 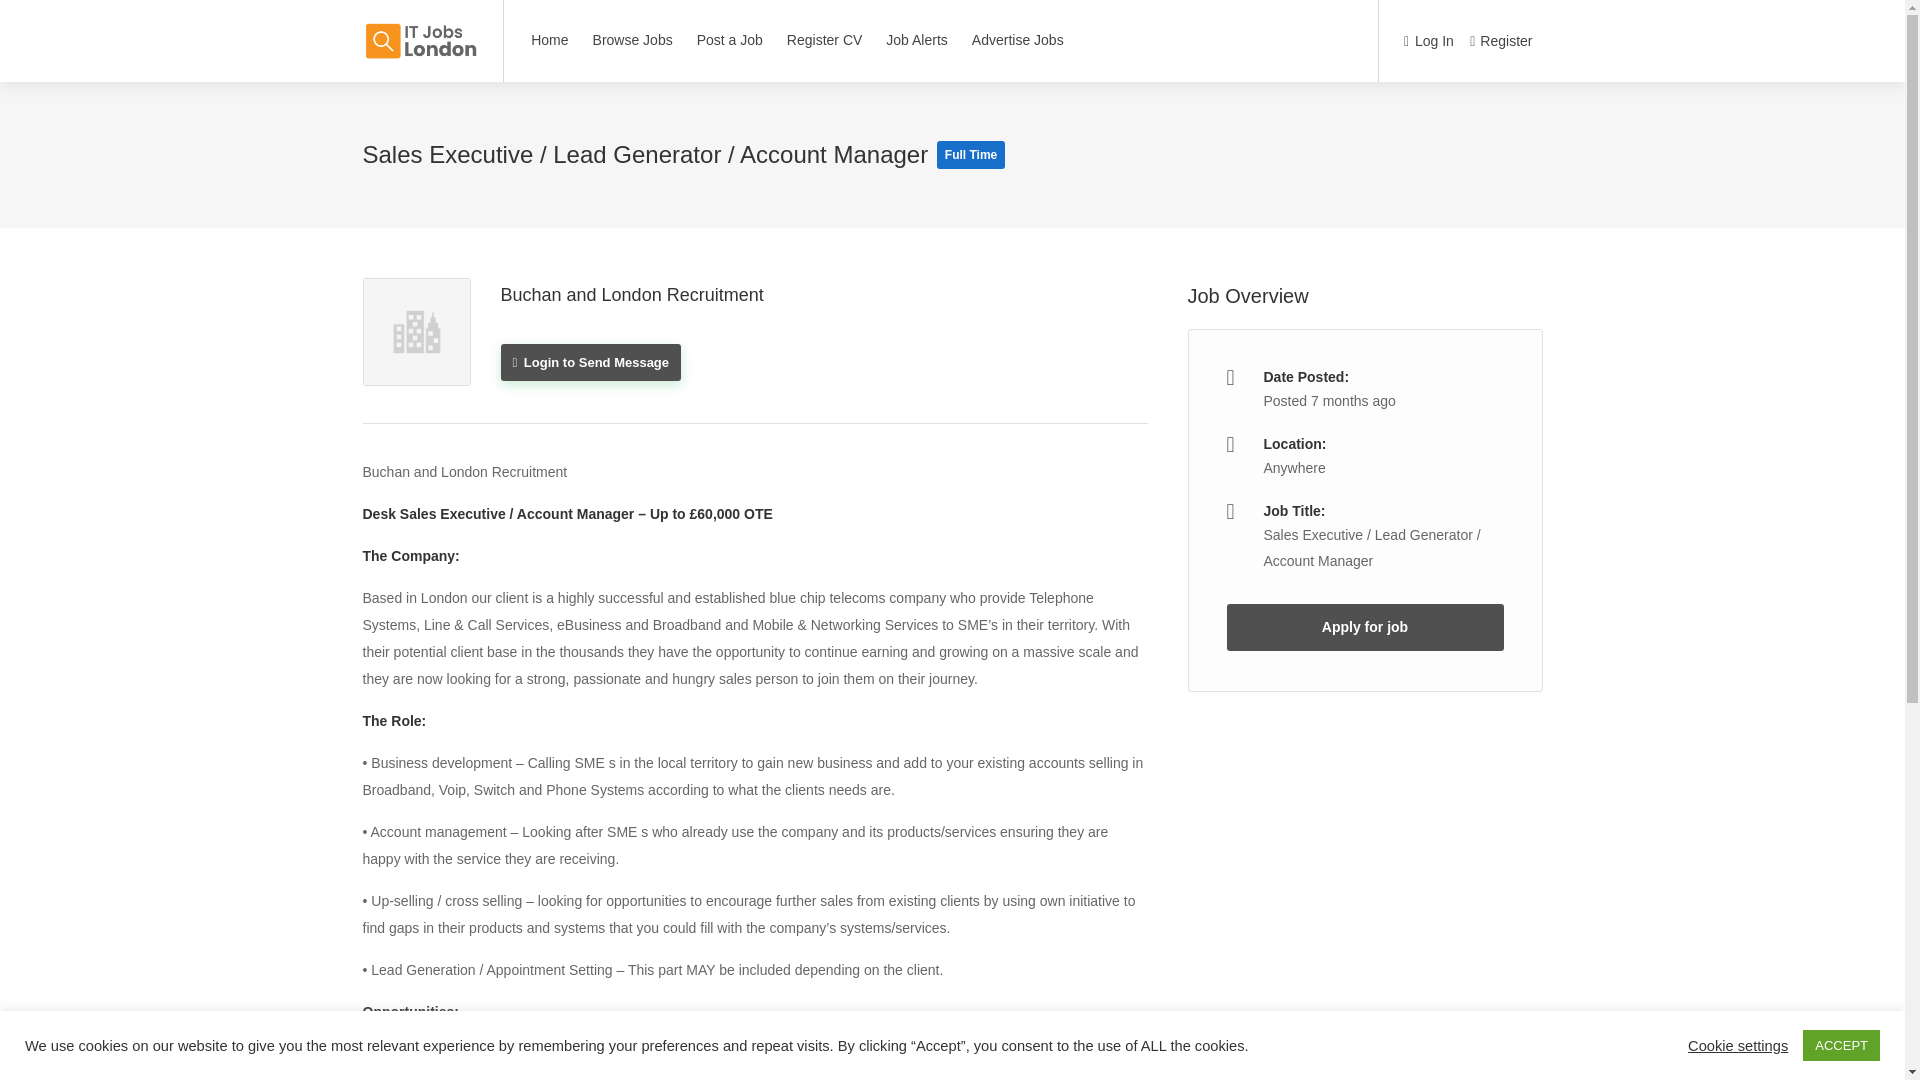 What do you see at coordinates (632, 40) in the screenshot?
I see `Browse Jobs` at bounding box center [632, 40].